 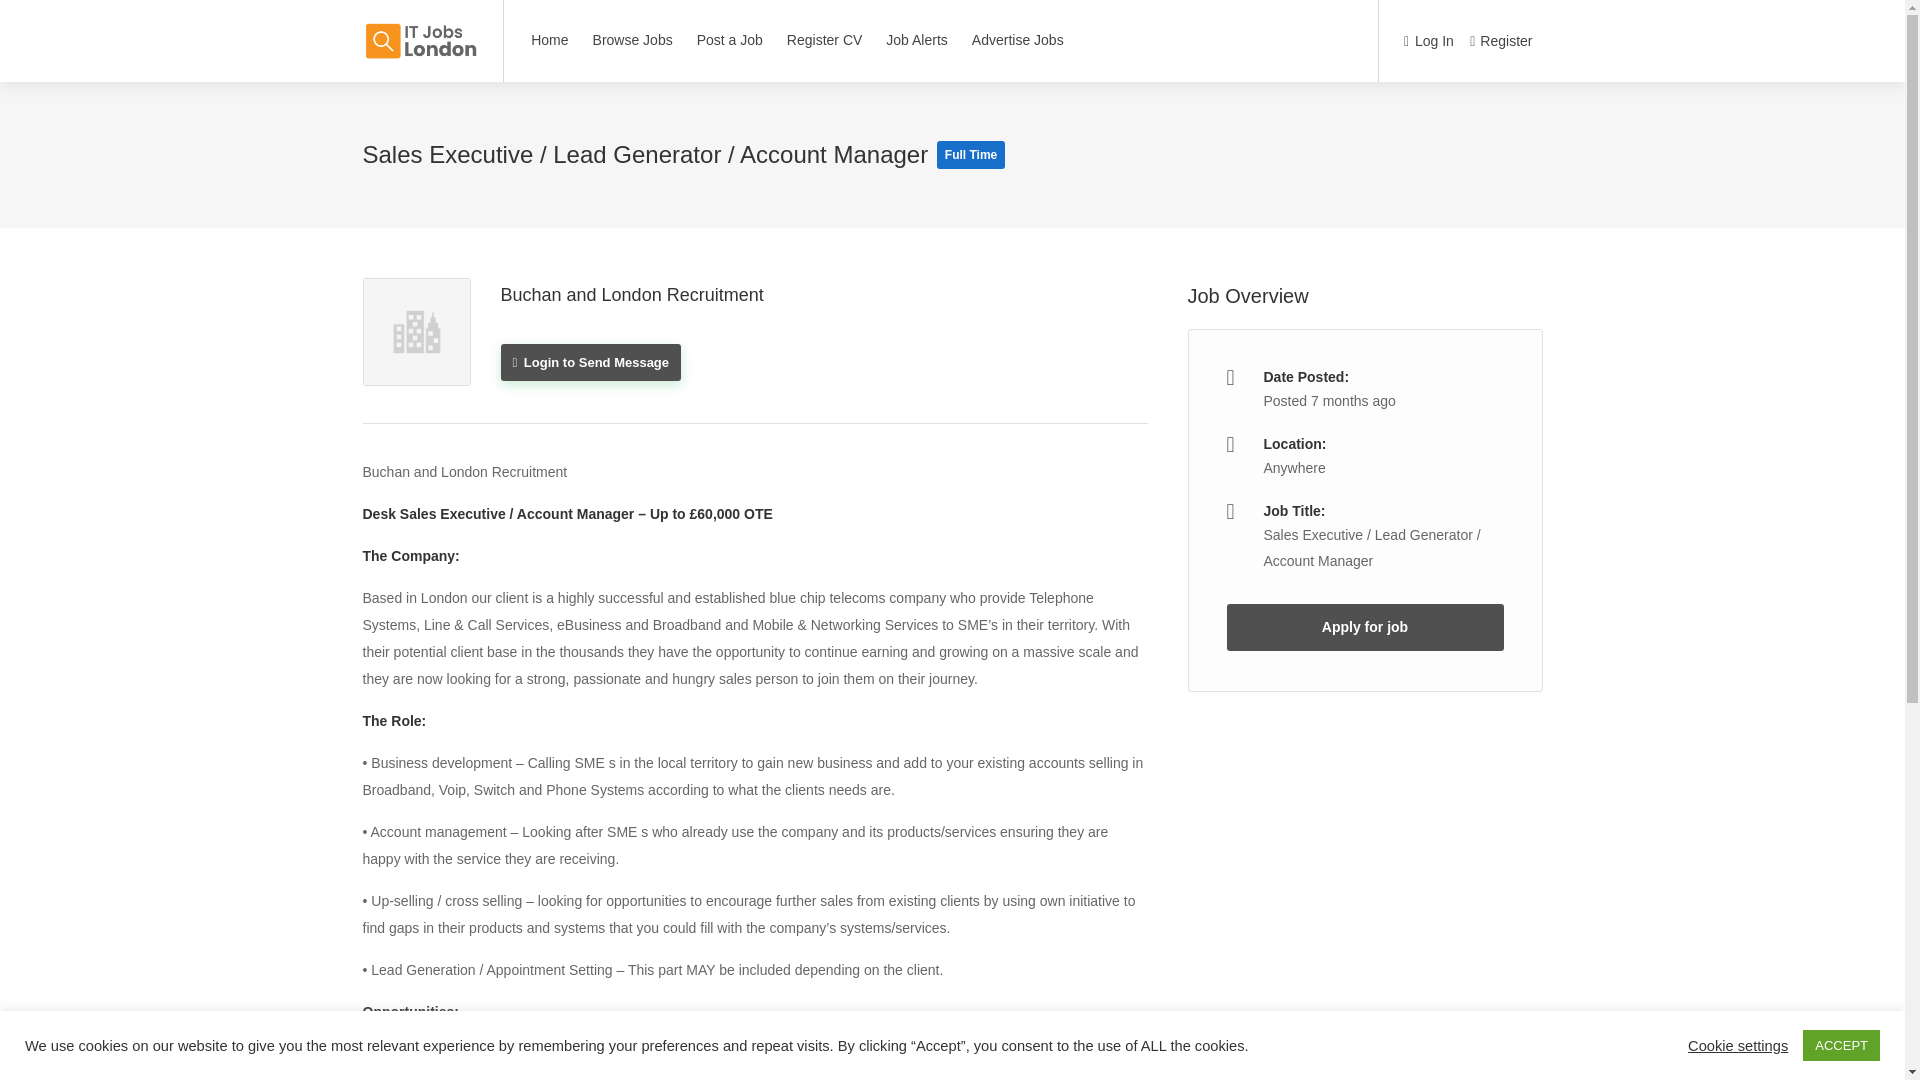 What do you see at coordinates (632, 40) in the screenshot?
I see `Browse Jobs` at bounding box center [632, 40].